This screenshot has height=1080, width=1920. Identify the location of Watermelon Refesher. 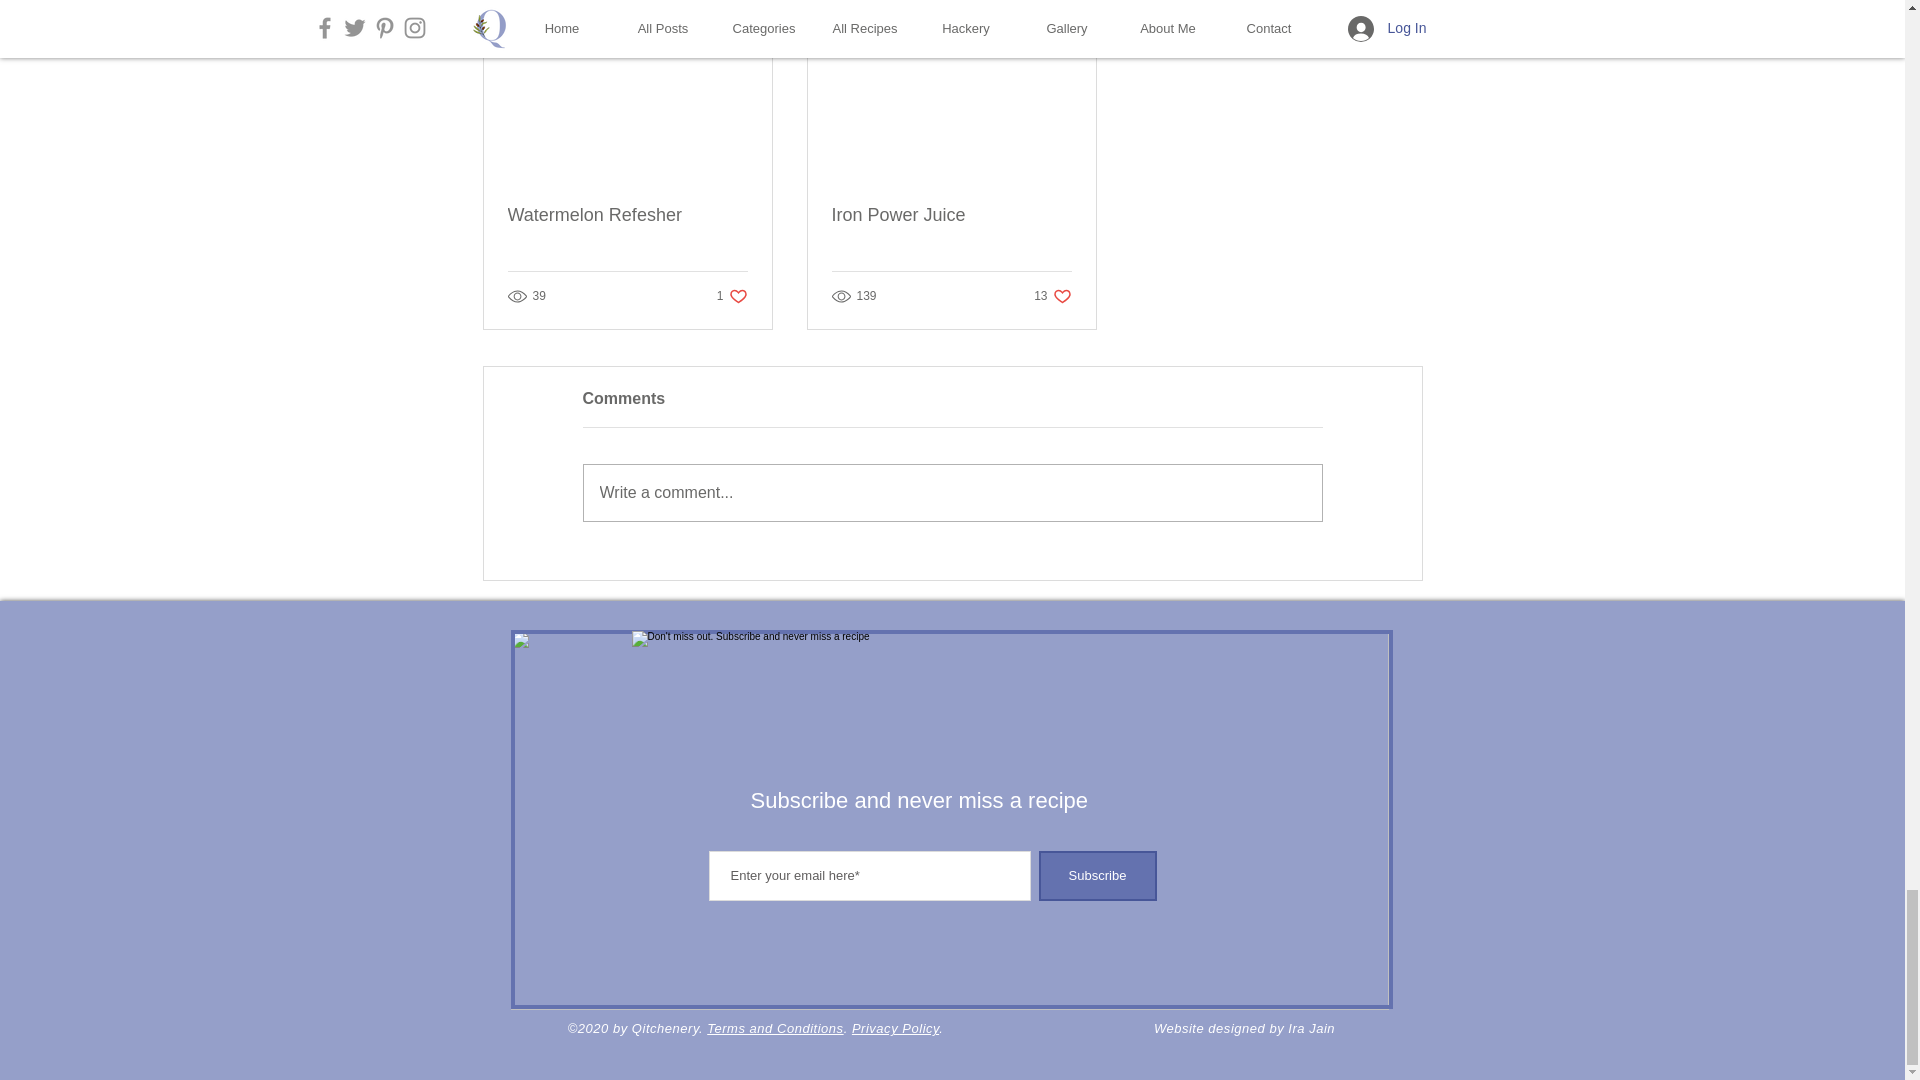
(628, 215).